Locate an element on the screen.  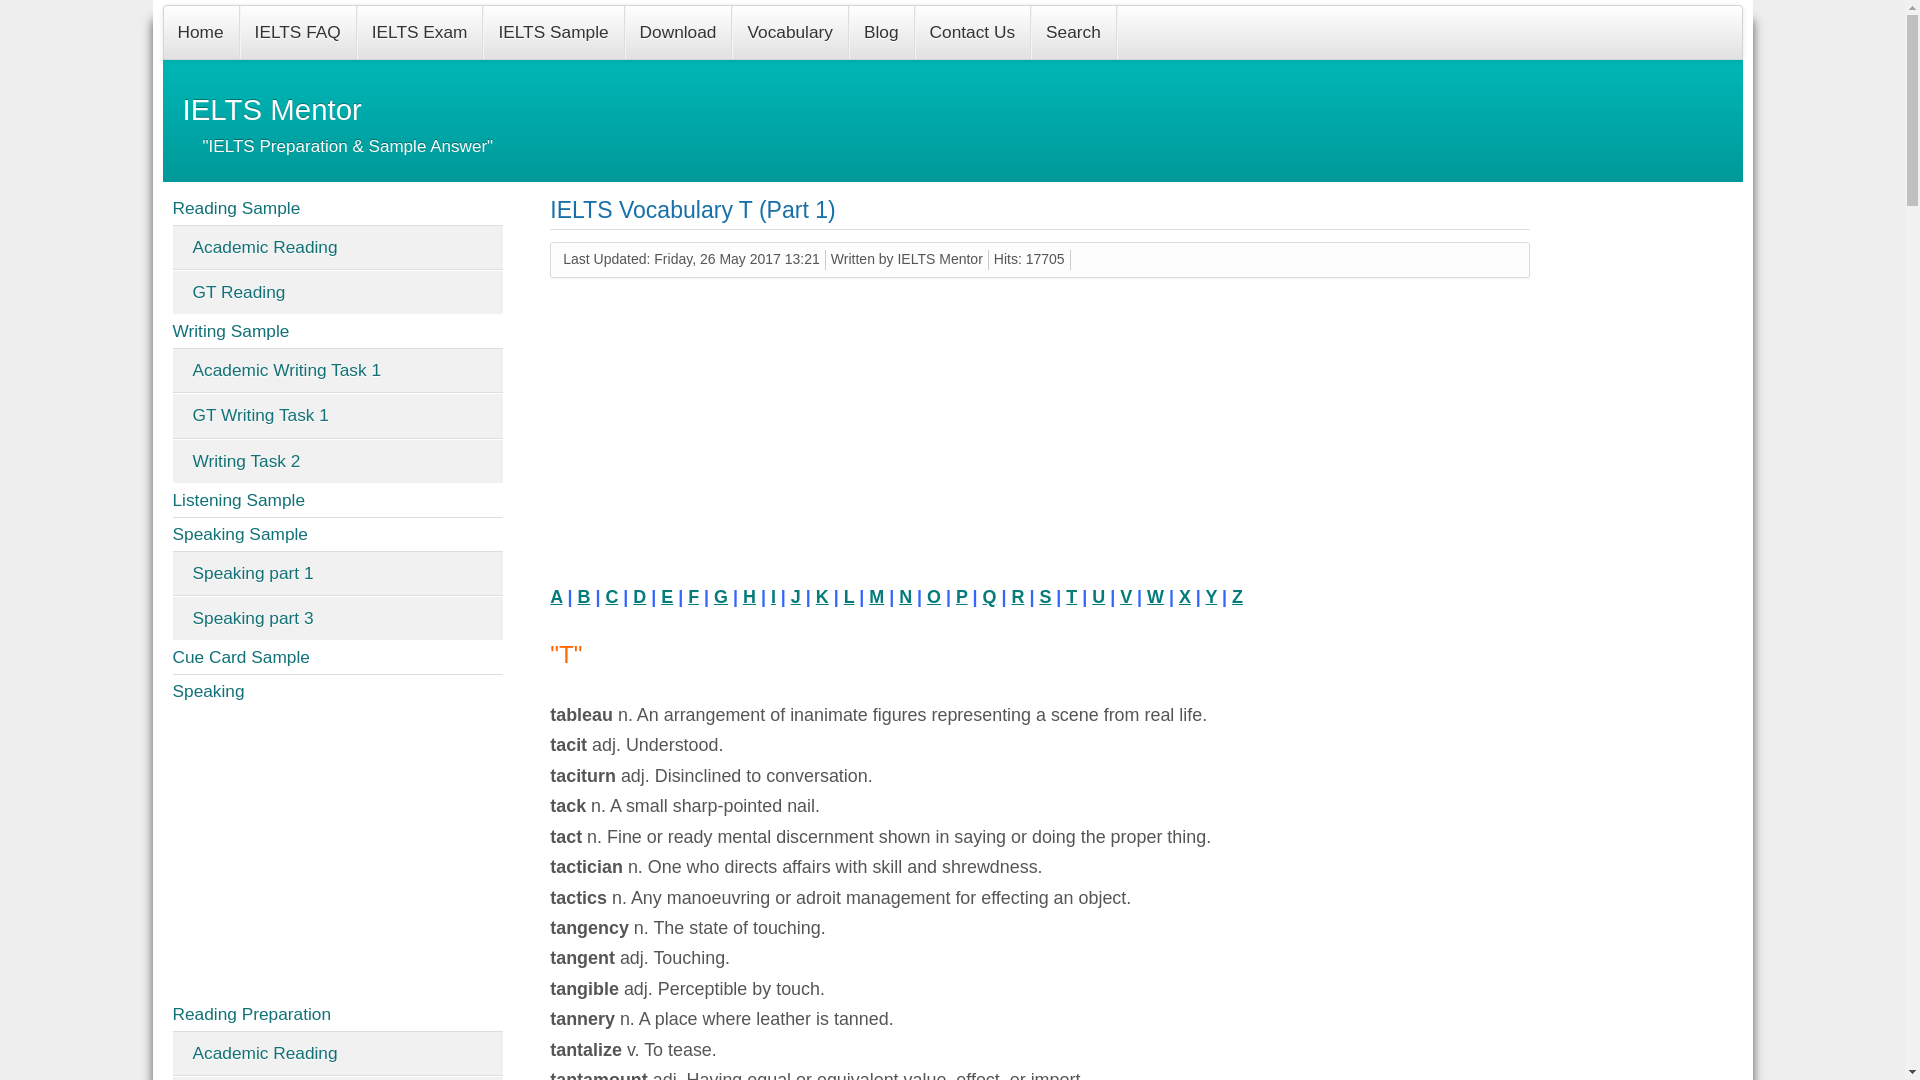
Cue Card Sample is located at coordinates (338, 658).